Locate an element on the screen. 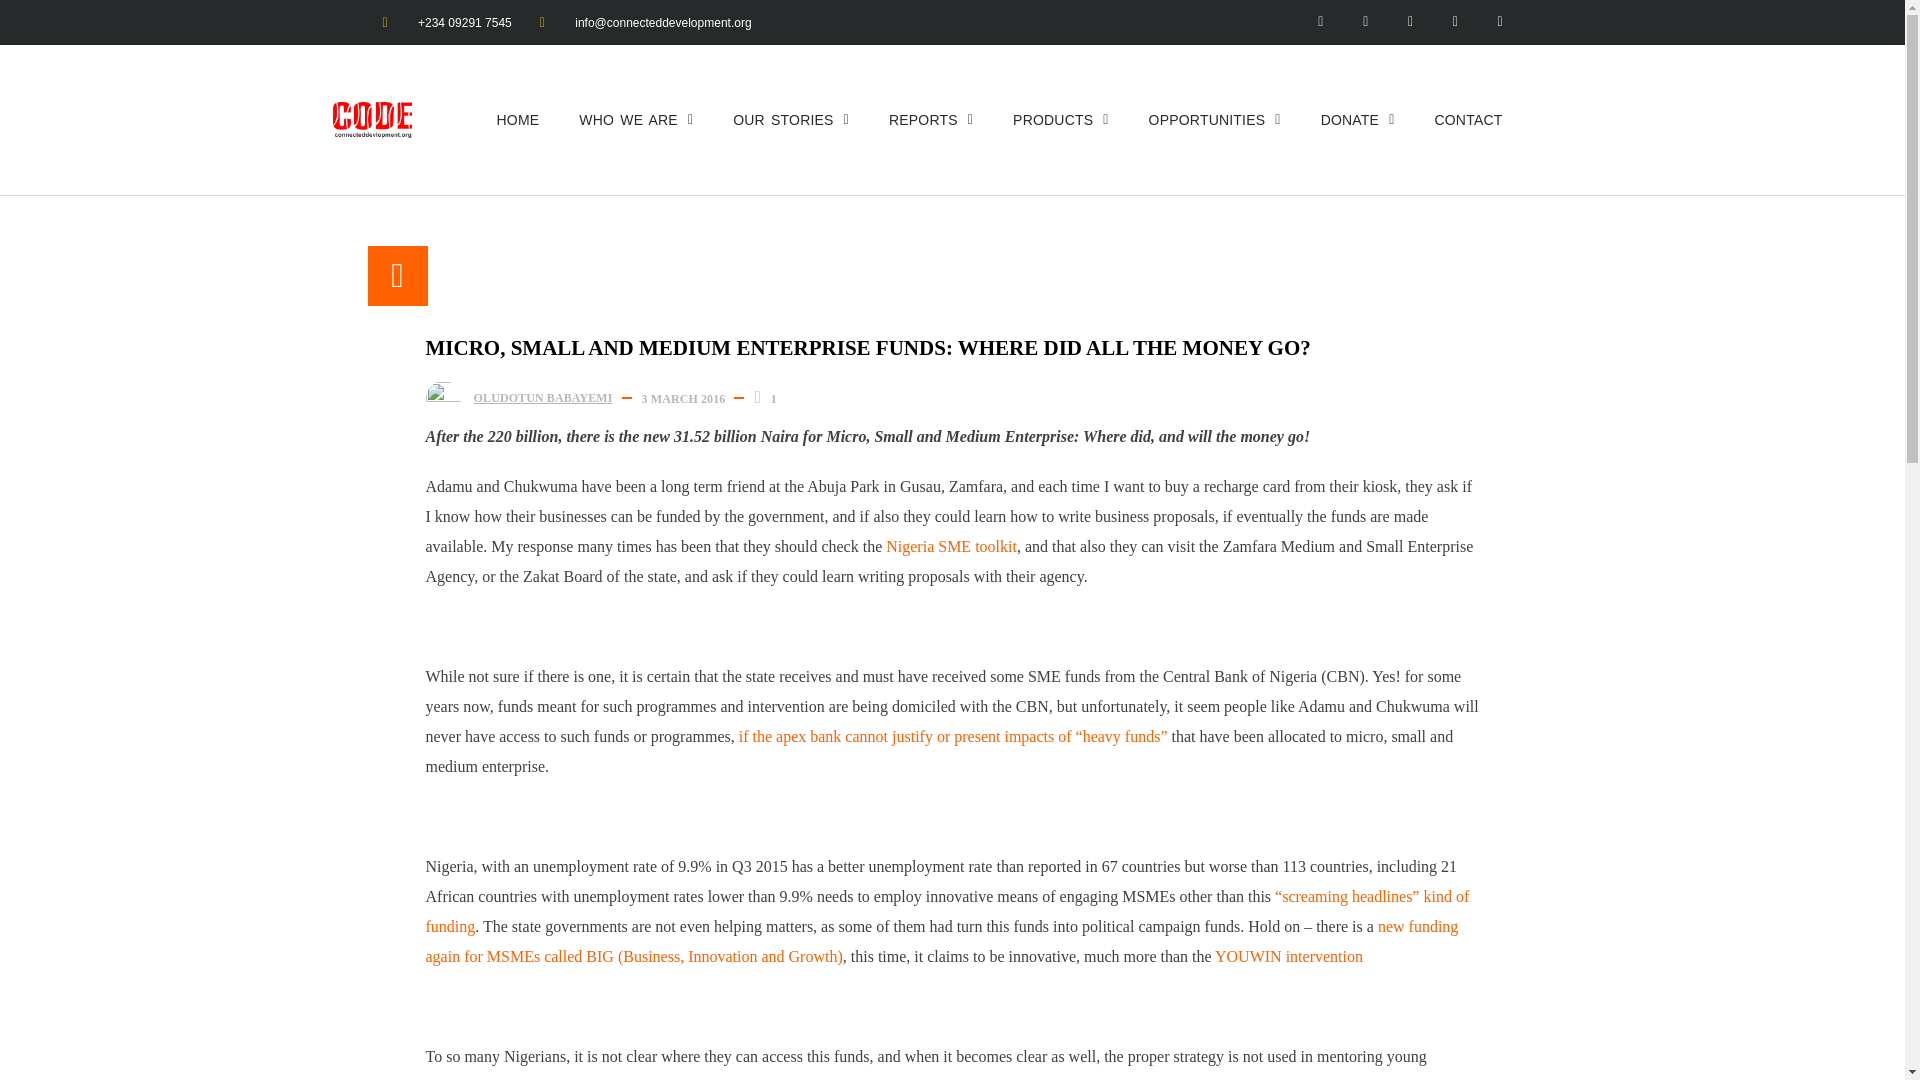  HOME is located at coordinates (517, 119).